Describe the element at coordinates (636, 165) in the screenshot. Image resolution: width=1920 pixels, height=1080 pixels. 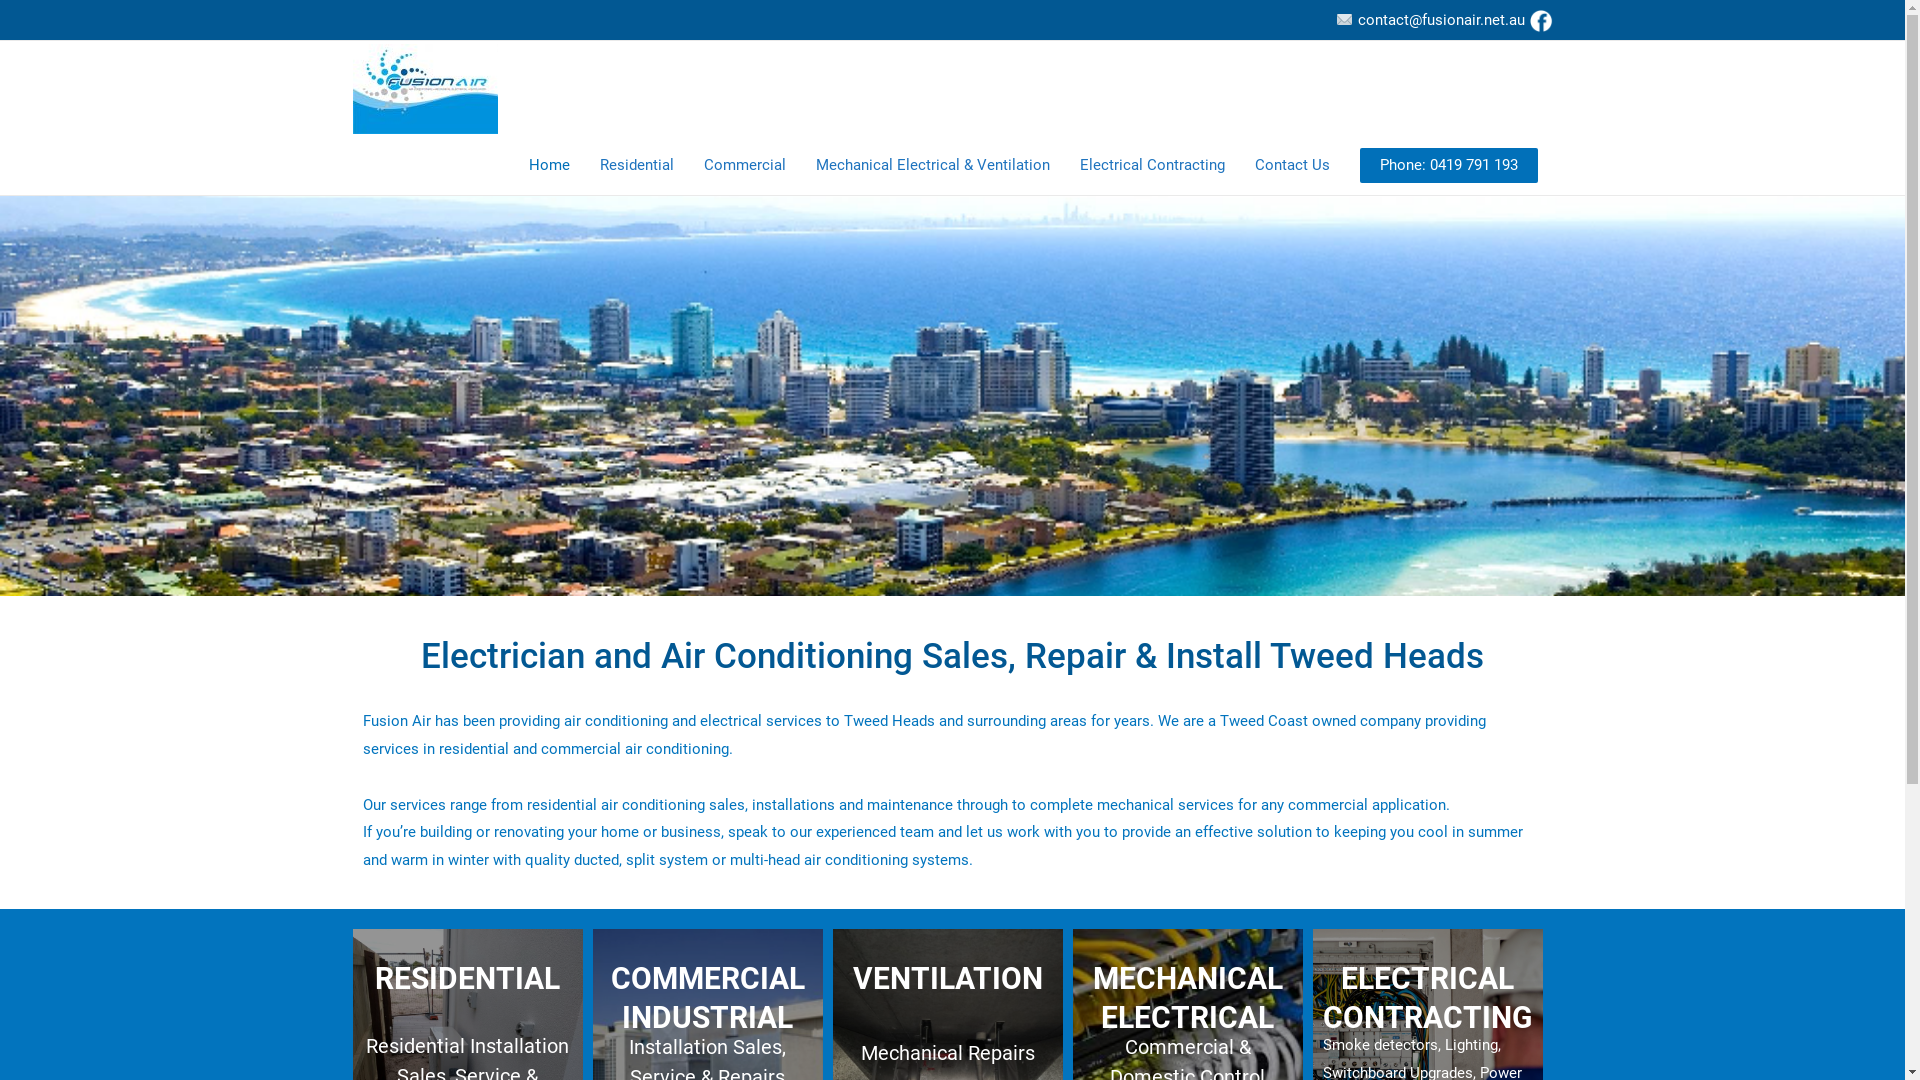
I see `Residential` at that location.